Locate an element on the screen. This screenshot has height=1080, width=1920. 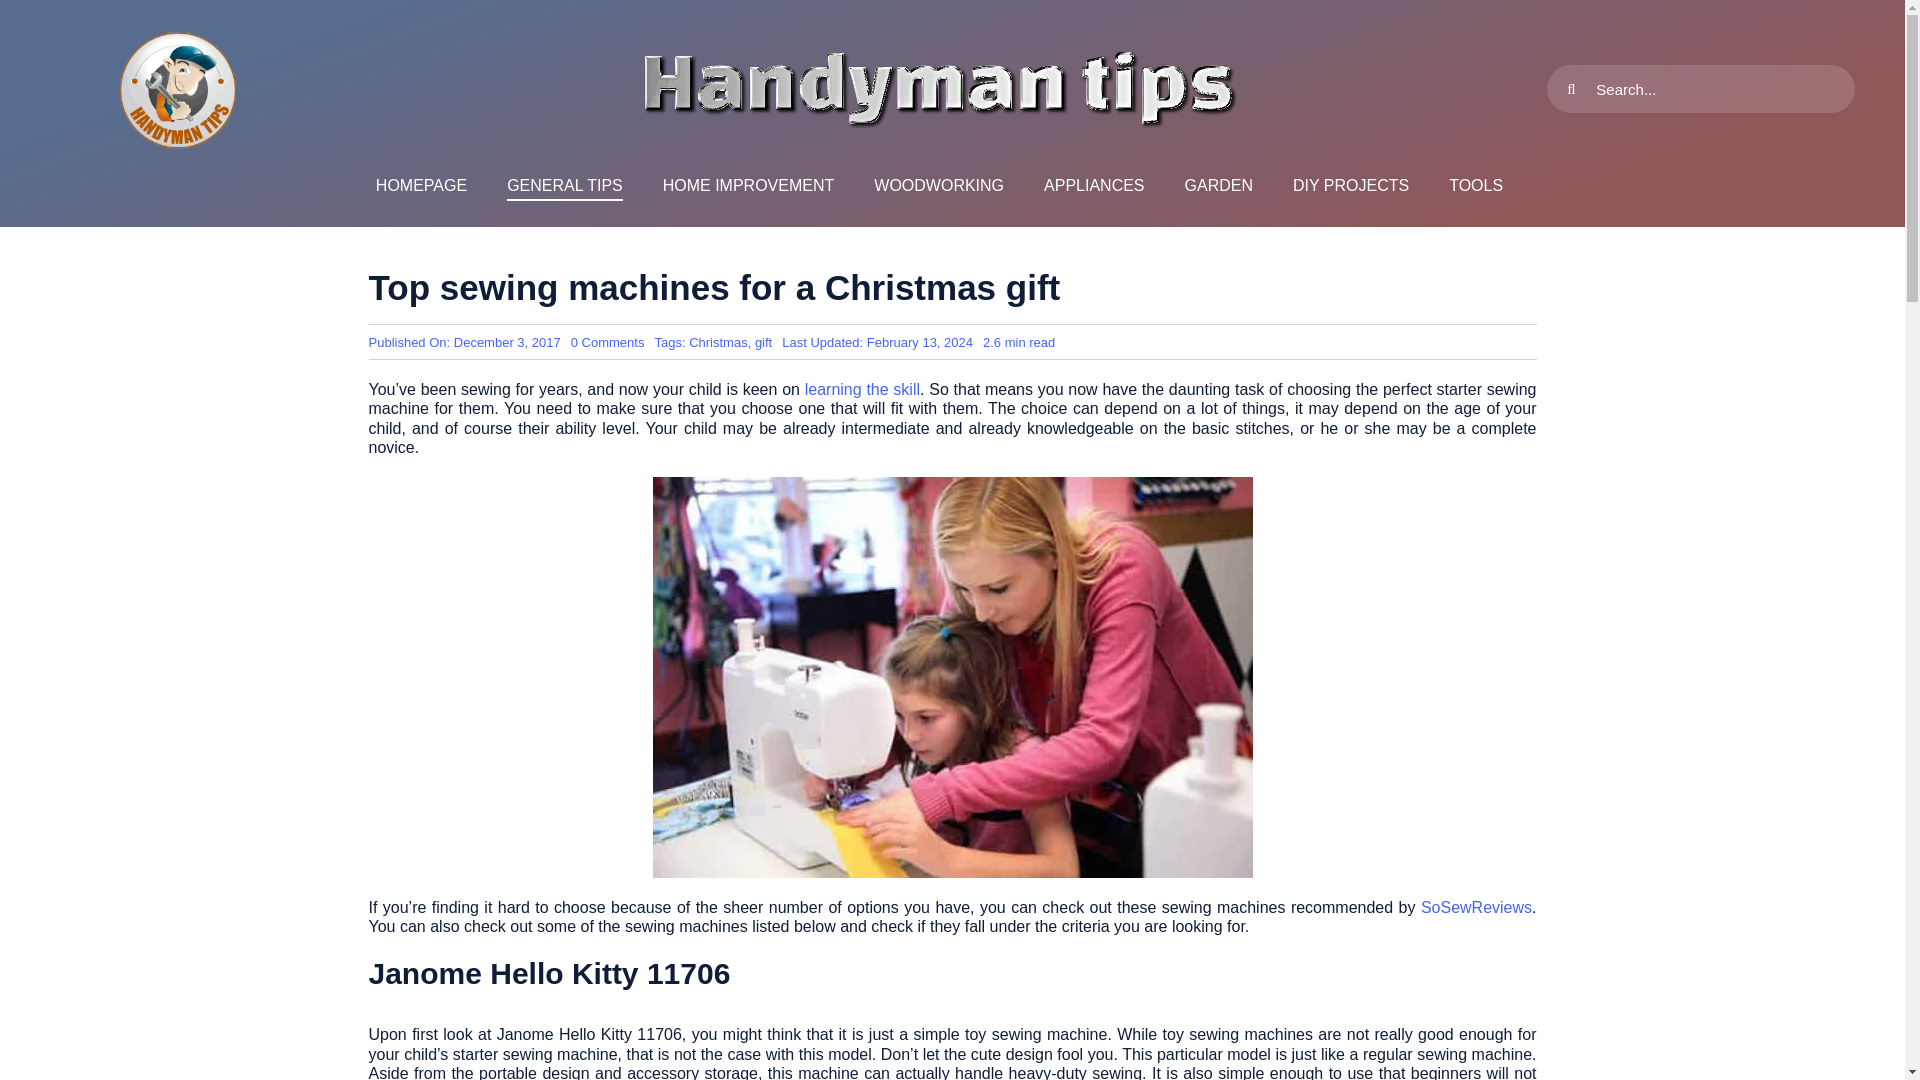
HOMEPAGE is located at coordinates (421, 186).